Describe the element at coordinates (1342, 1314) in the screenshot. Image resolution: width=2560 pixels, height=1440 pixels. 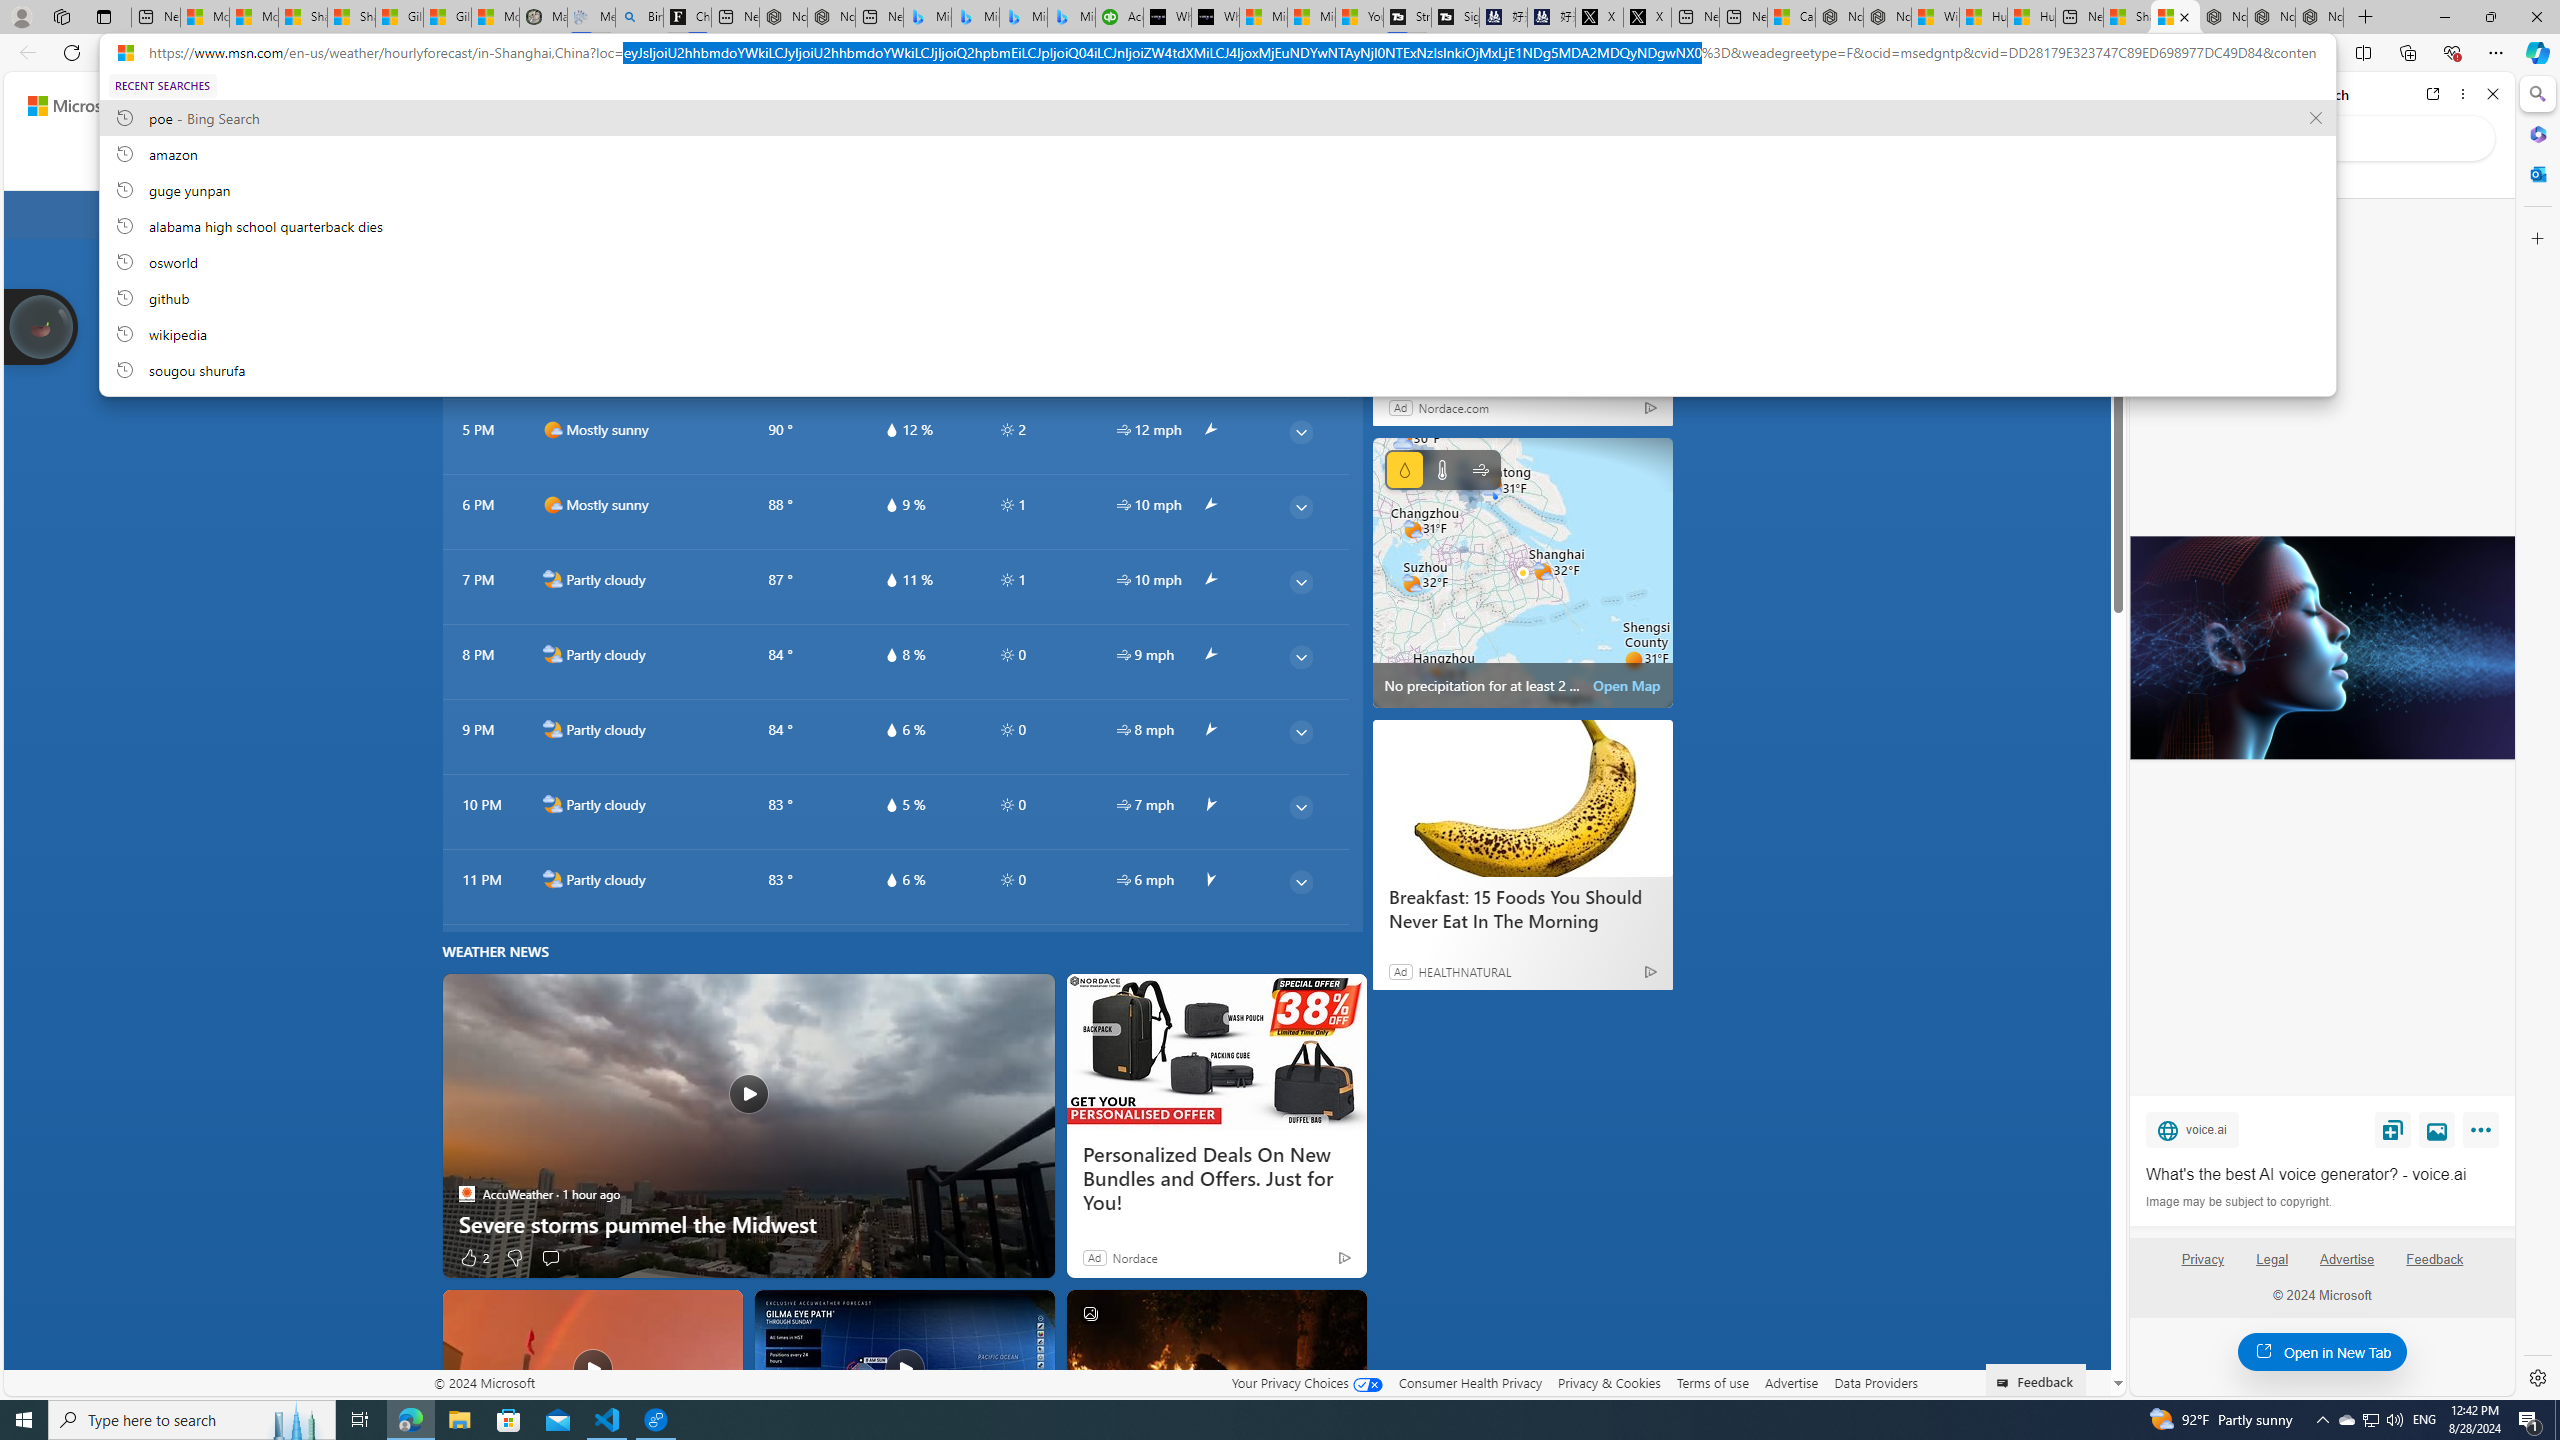
I see `See more` at that location.